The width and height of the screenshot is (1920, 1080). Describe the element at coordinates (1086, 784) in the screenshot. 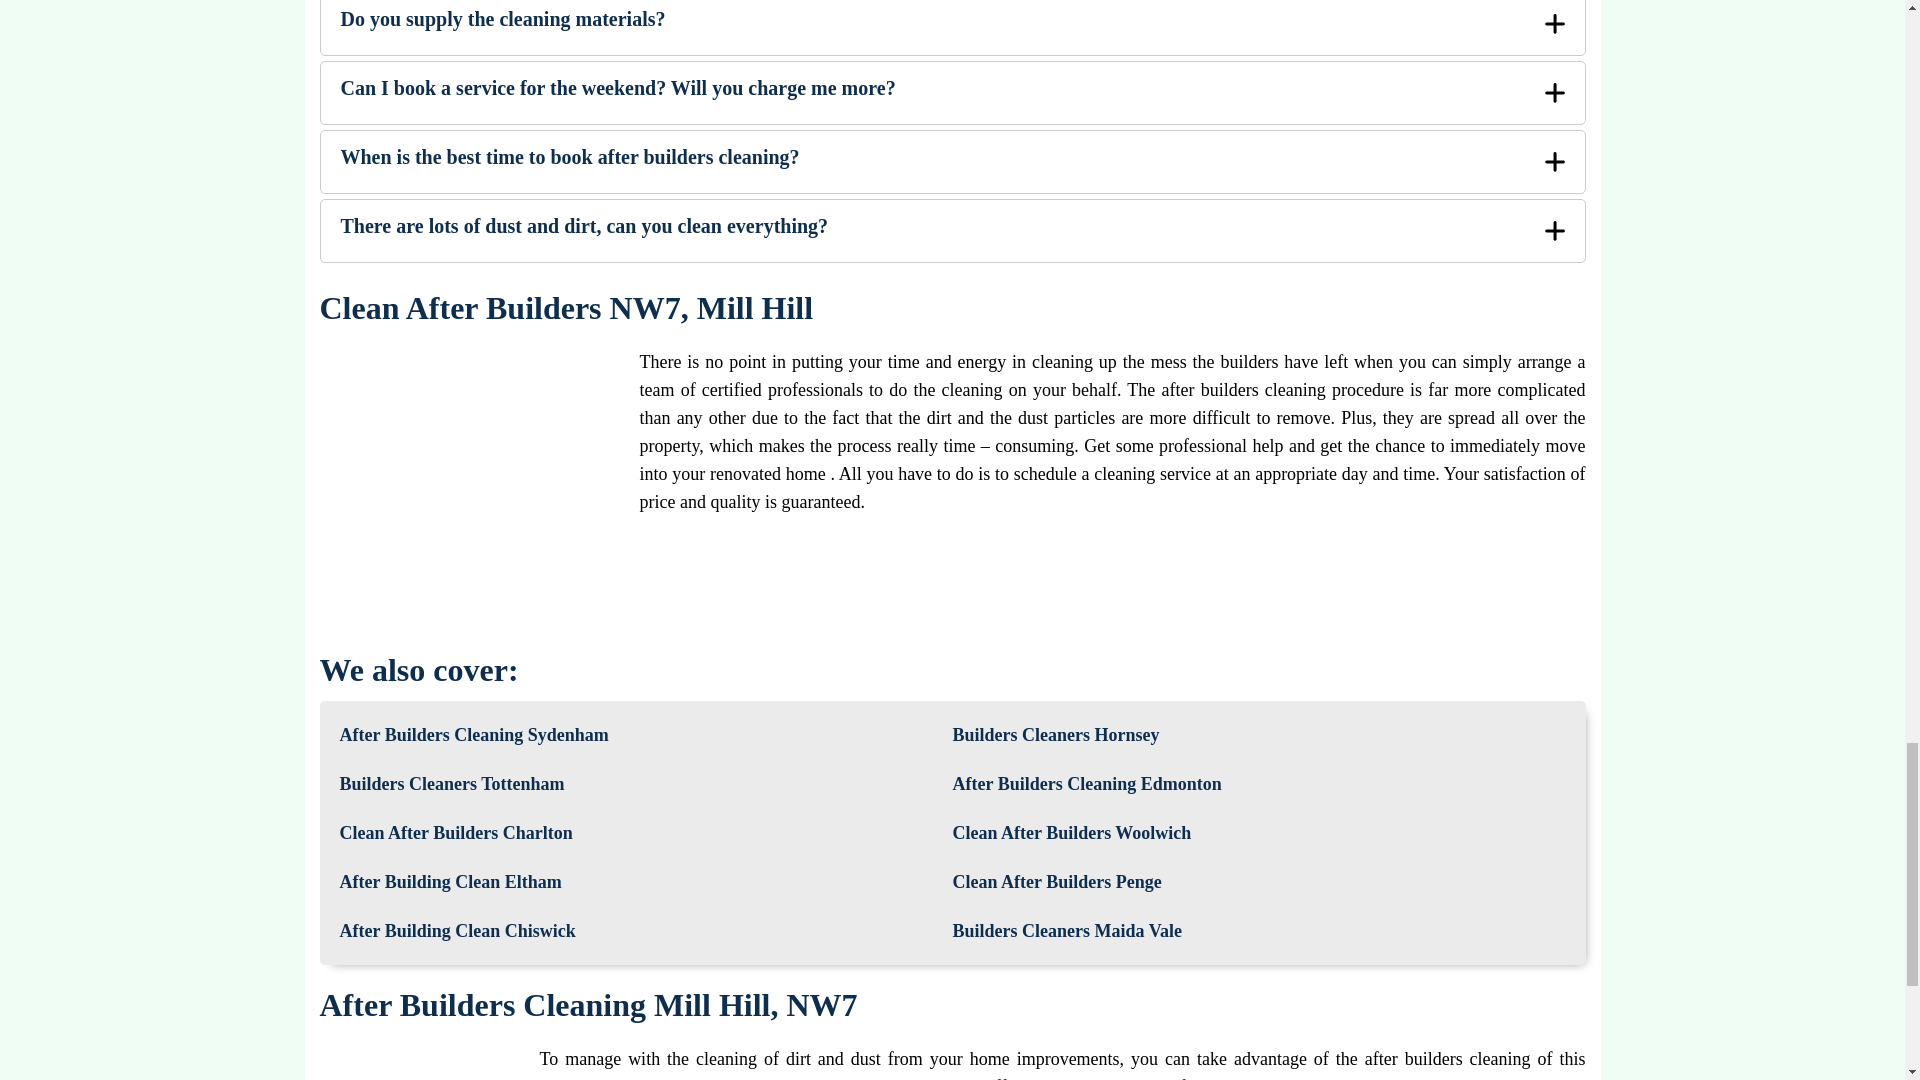

I see `N9 After Builders Cleaning Edmonton` at that location.